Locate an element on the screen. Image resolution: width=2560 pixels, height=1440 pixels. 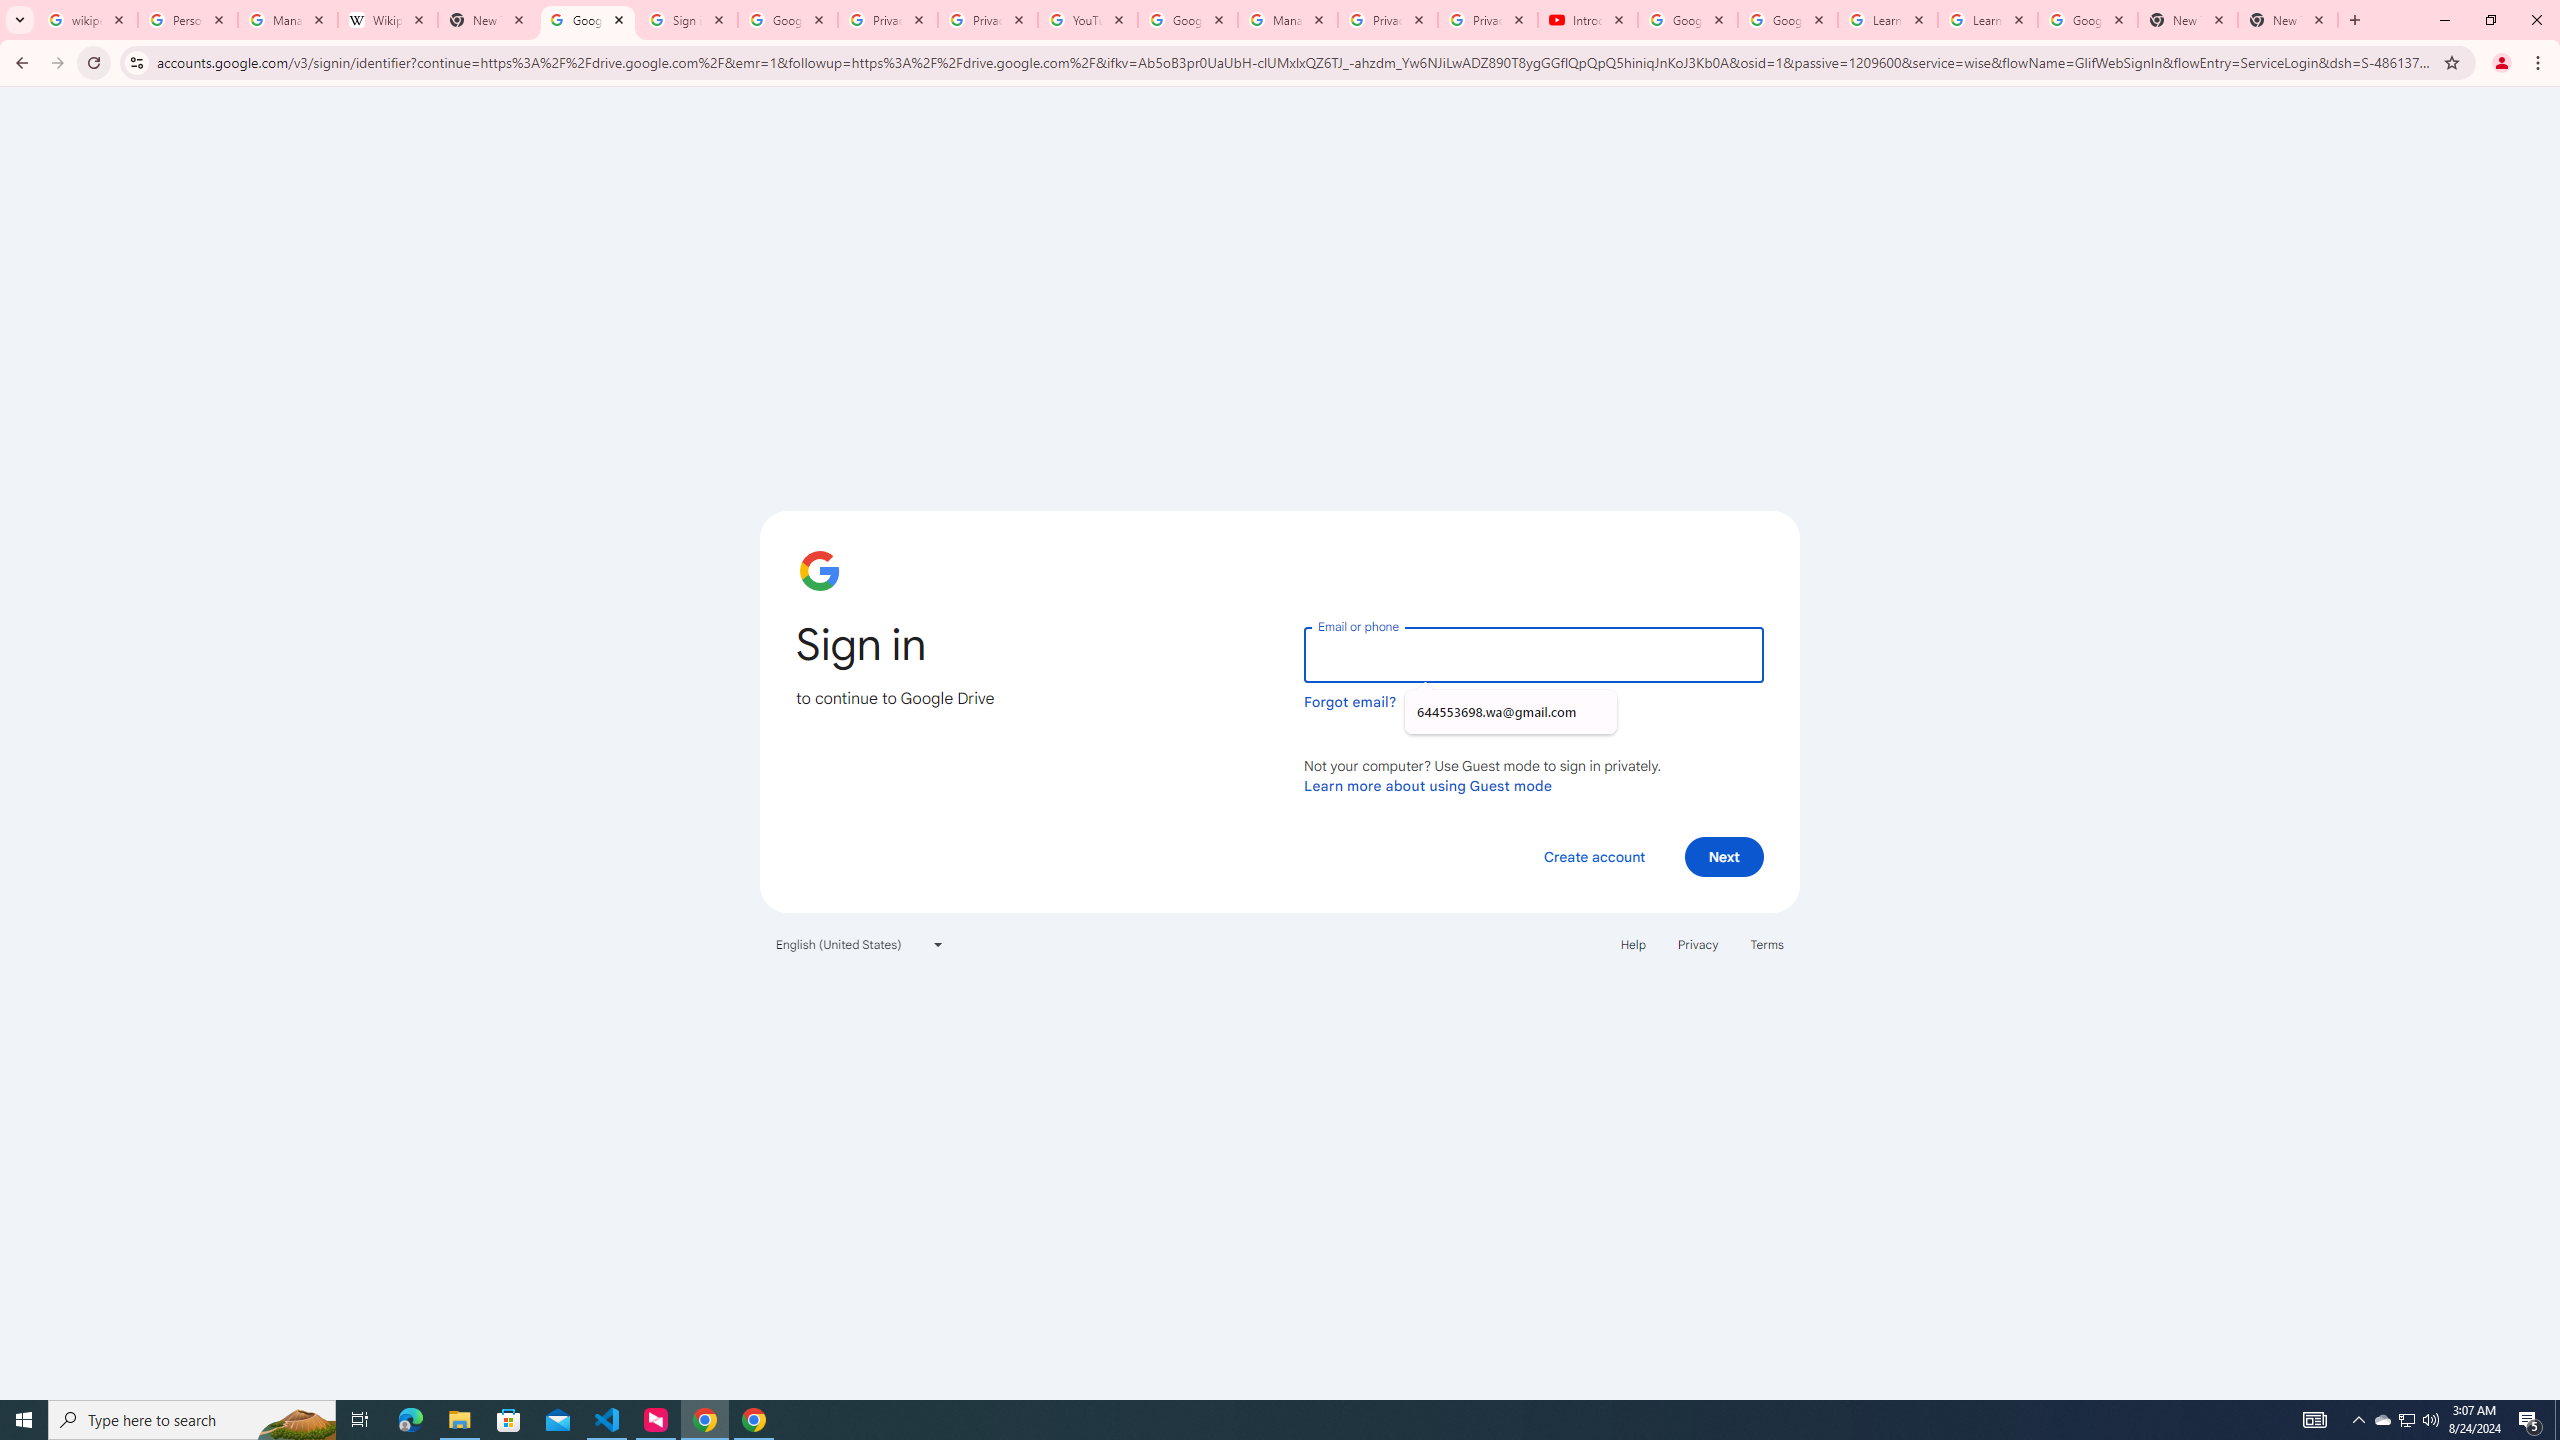
Google Drive: Sign-in is located at coordinates (788, 20).